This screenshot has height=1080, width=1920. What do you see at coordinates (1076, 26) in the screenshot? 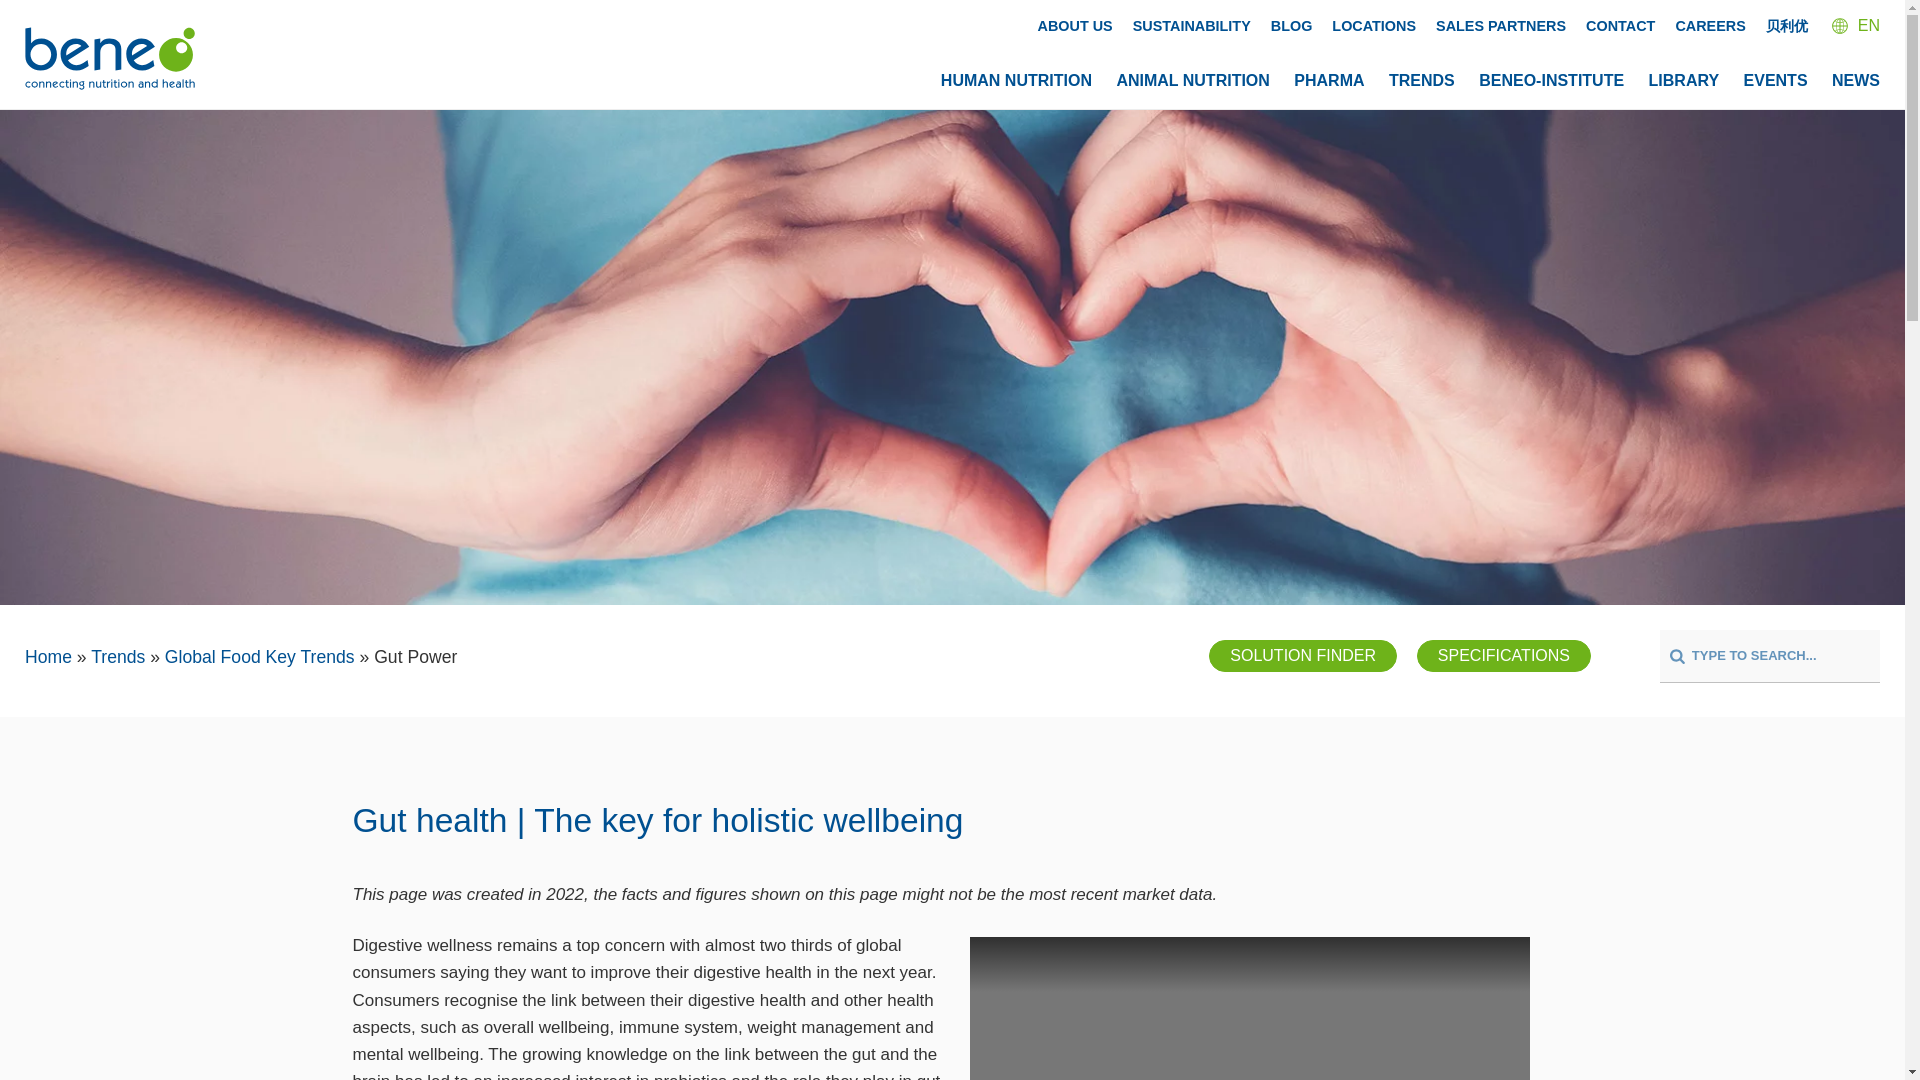
I see `ABOUT US` at bounding box center [1076, 26].